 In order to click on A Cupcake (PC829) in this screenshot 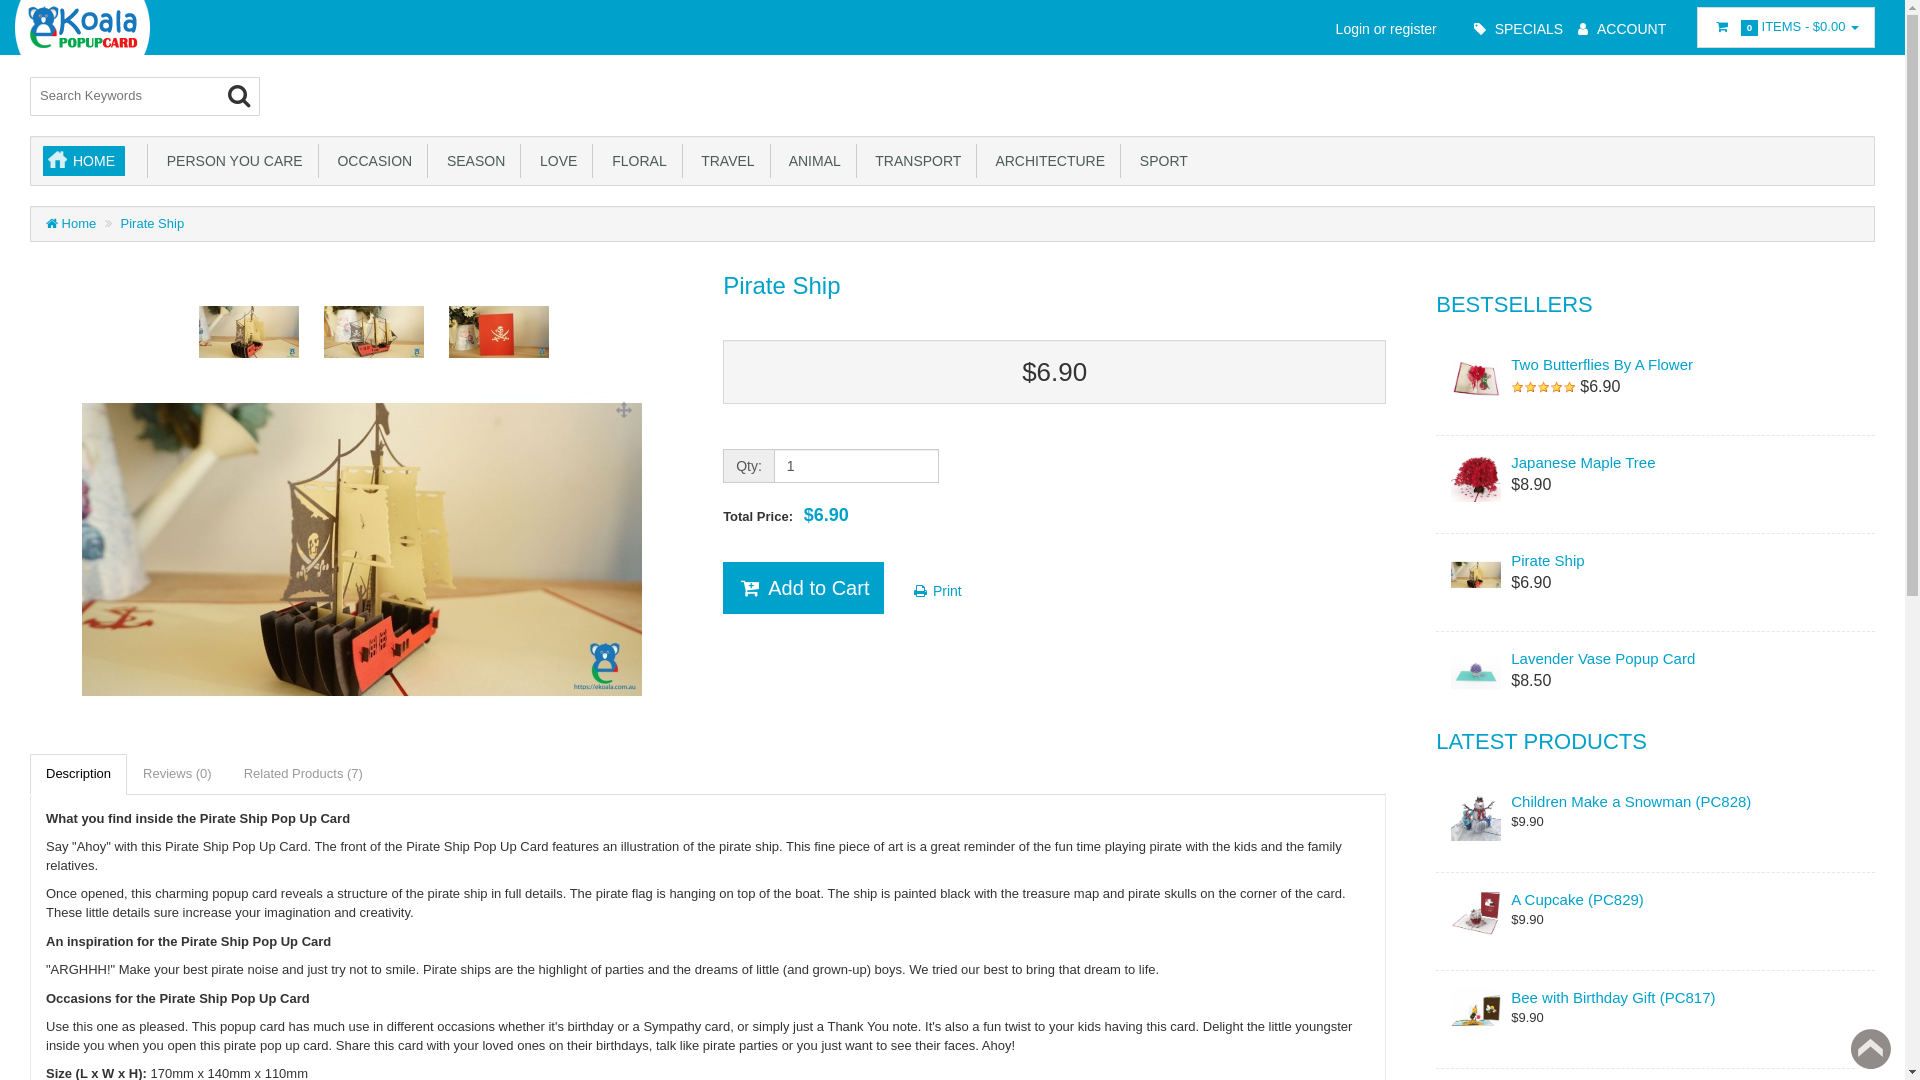, I will do `click(1656, 900)`.